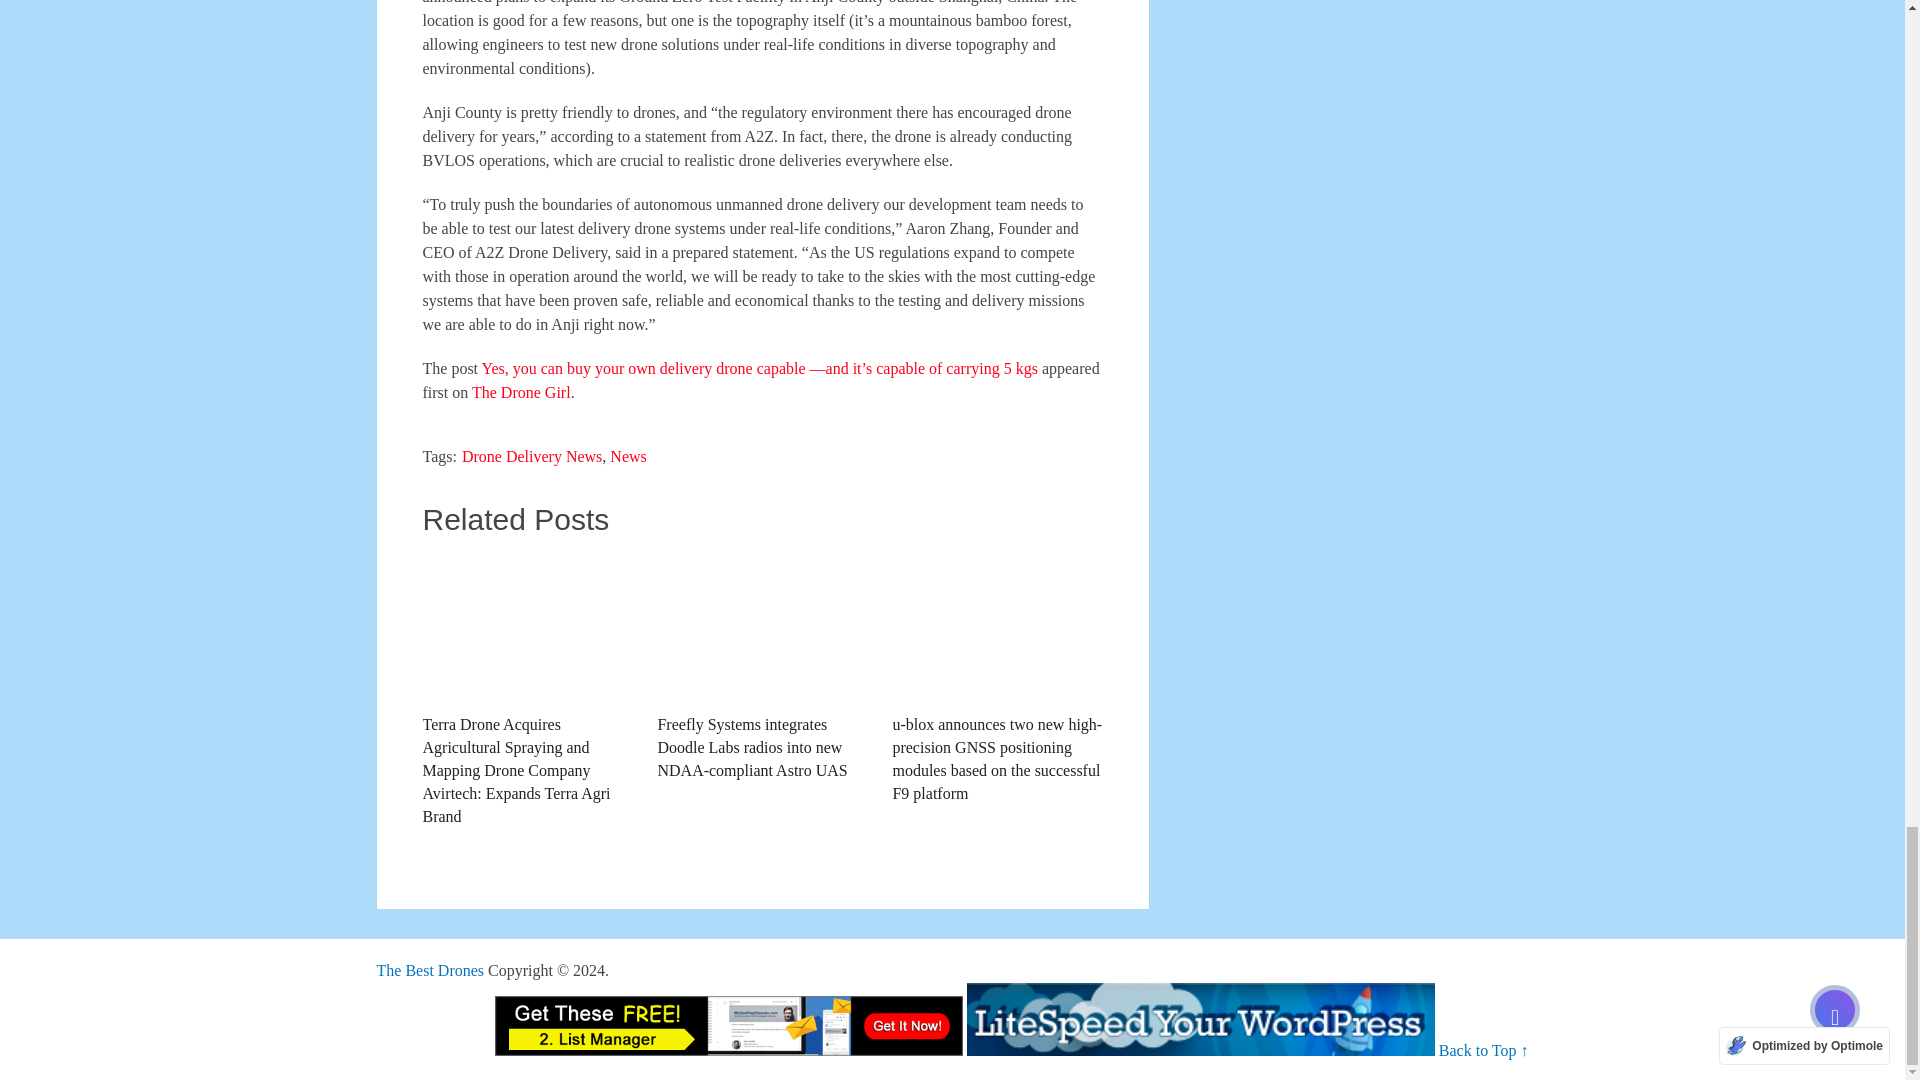  What do you see at coordinates (532, 456) in the screenshot?
I see `Drone Delivery News` at bounding box center [532, 456].